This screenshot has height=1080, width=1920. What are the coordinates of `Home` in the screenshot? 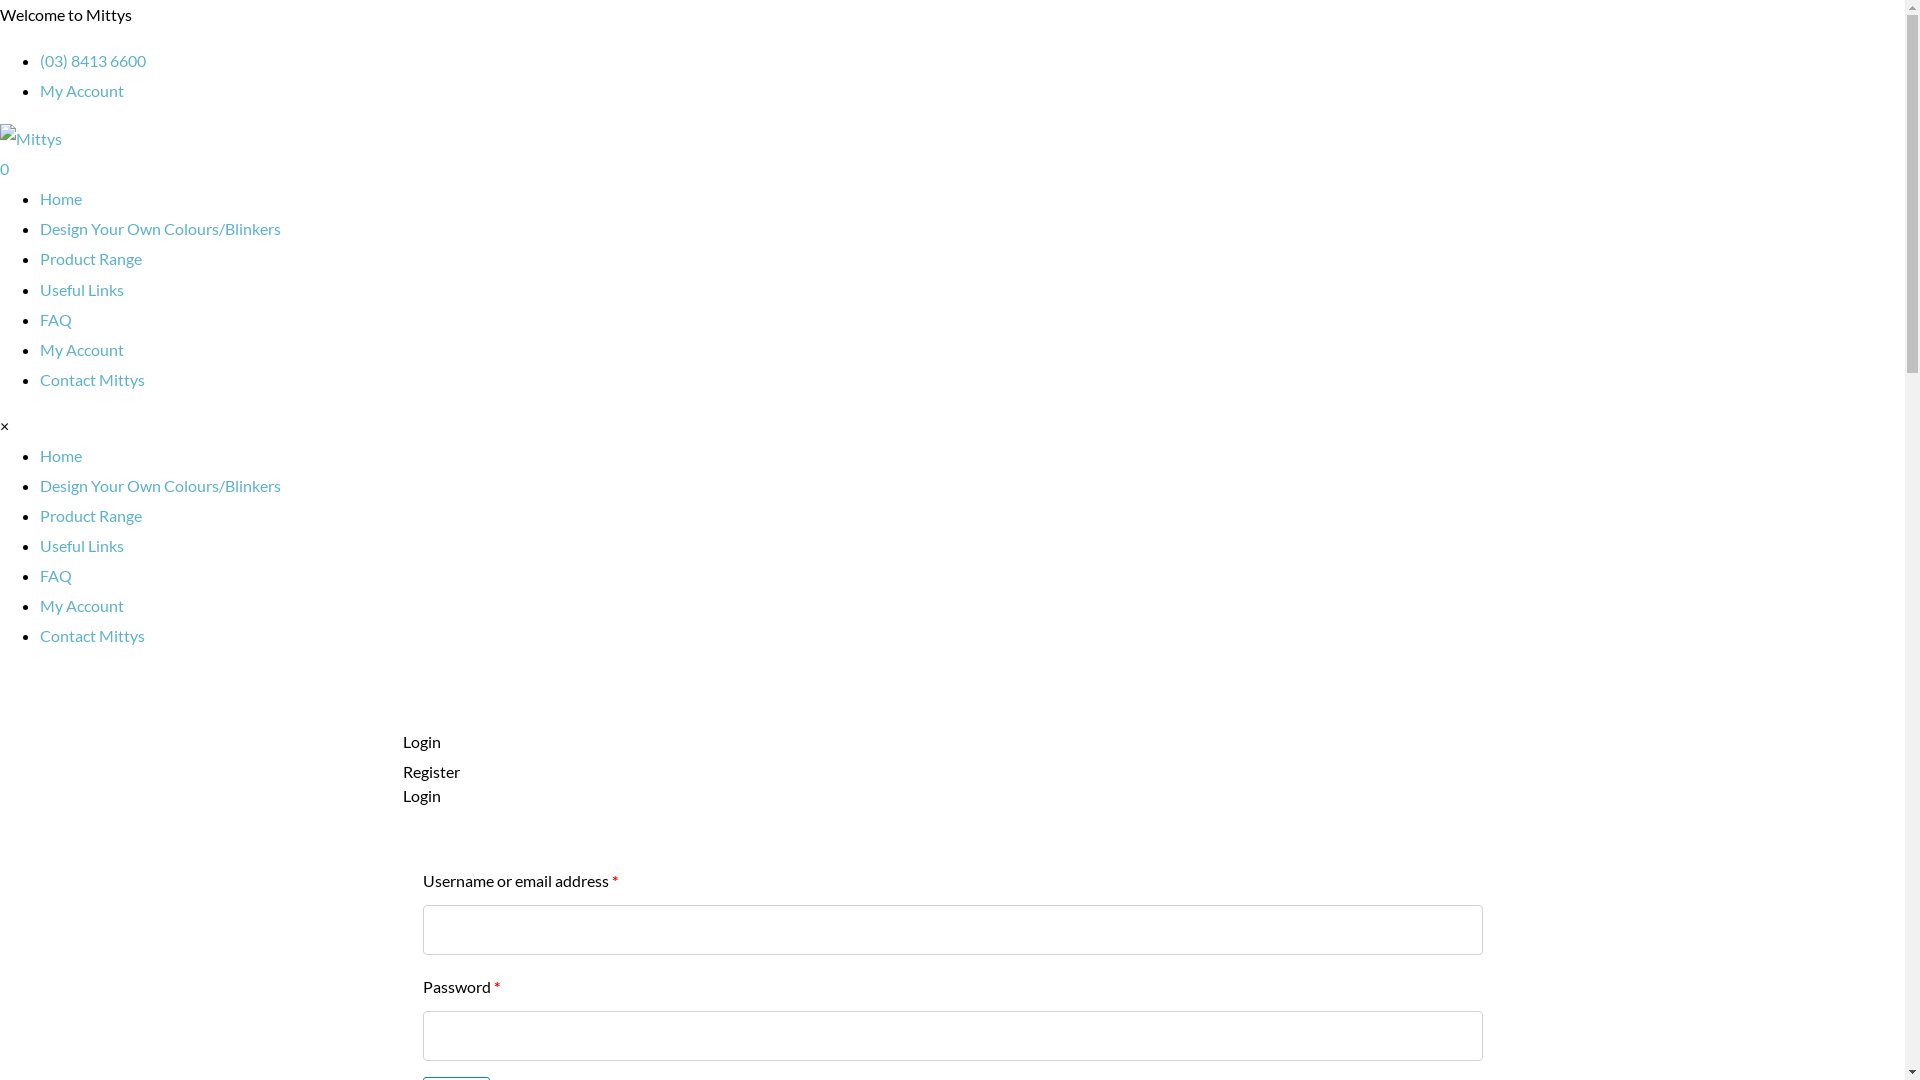 It's located at (61, 198).